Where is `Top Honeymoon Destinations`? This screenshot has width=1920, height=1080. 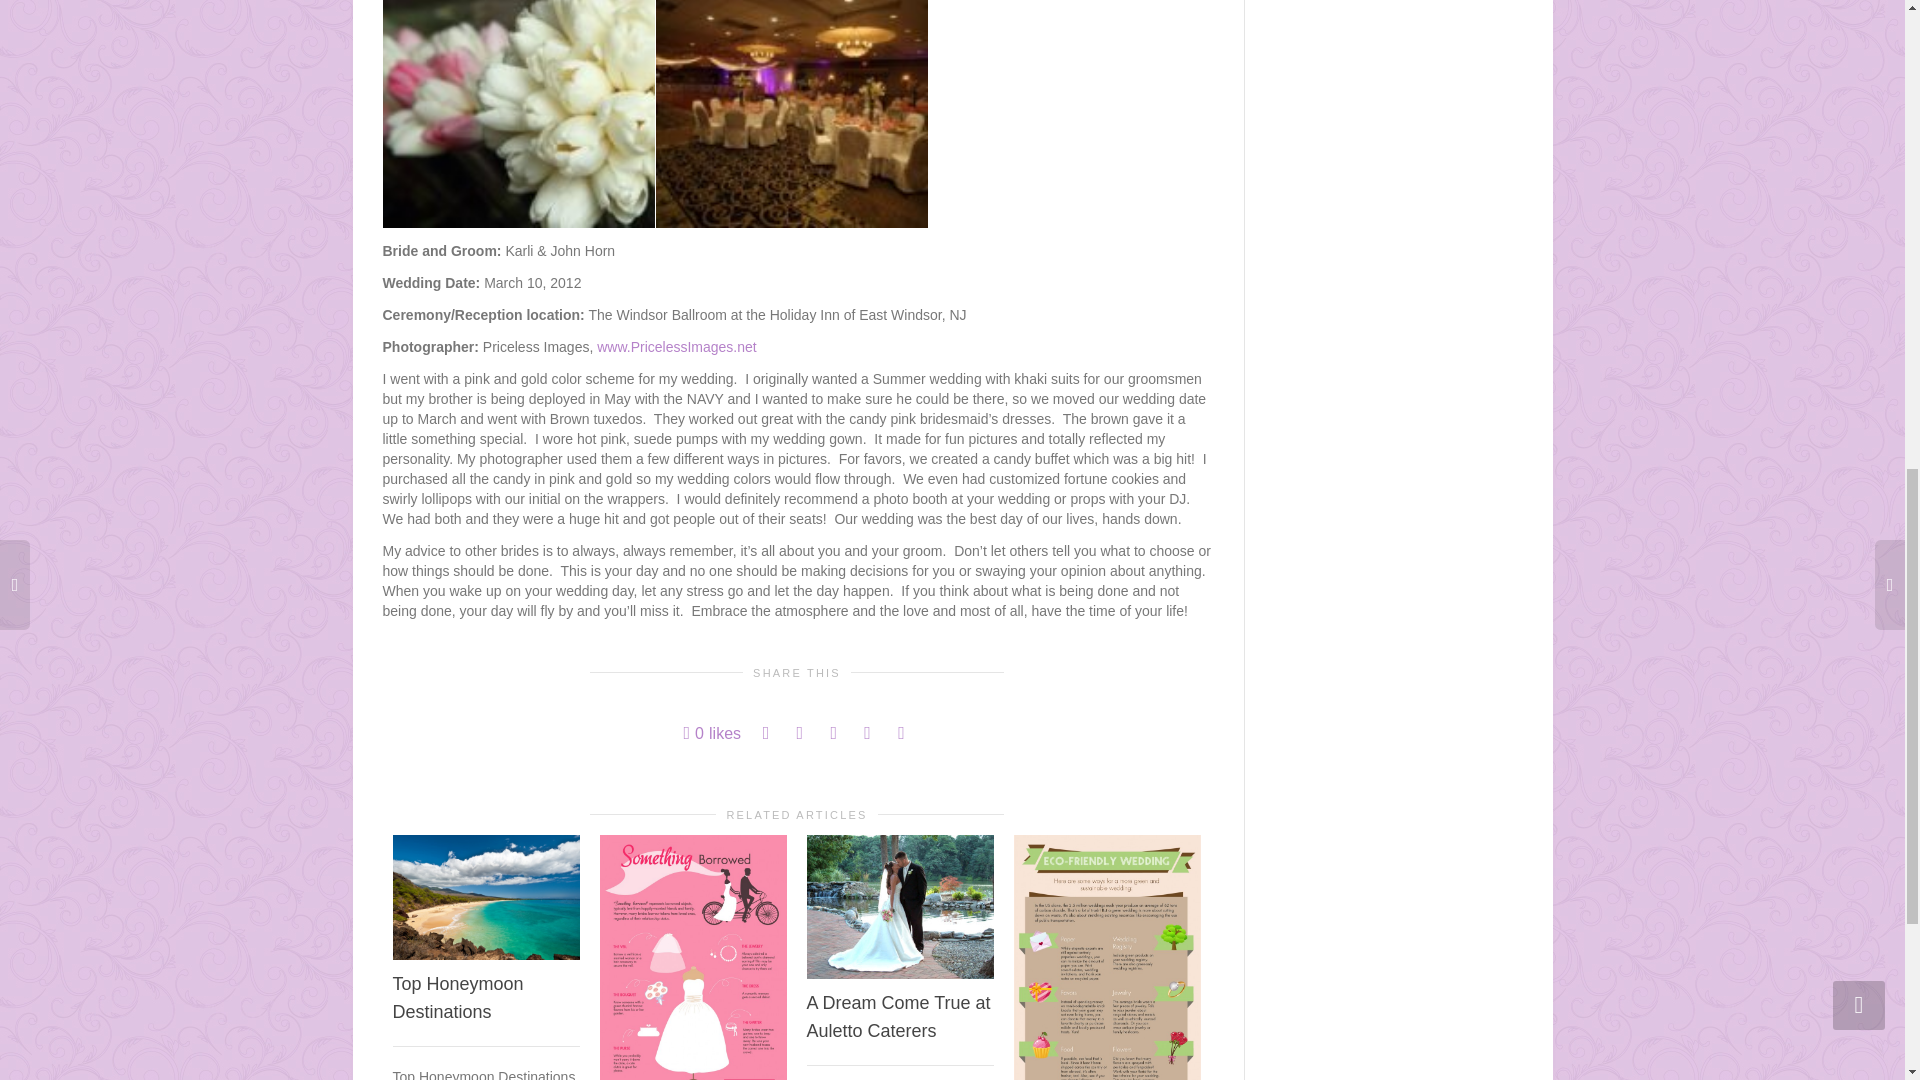
Top Honeymoon Destinations is located at coordinates (456, 998).